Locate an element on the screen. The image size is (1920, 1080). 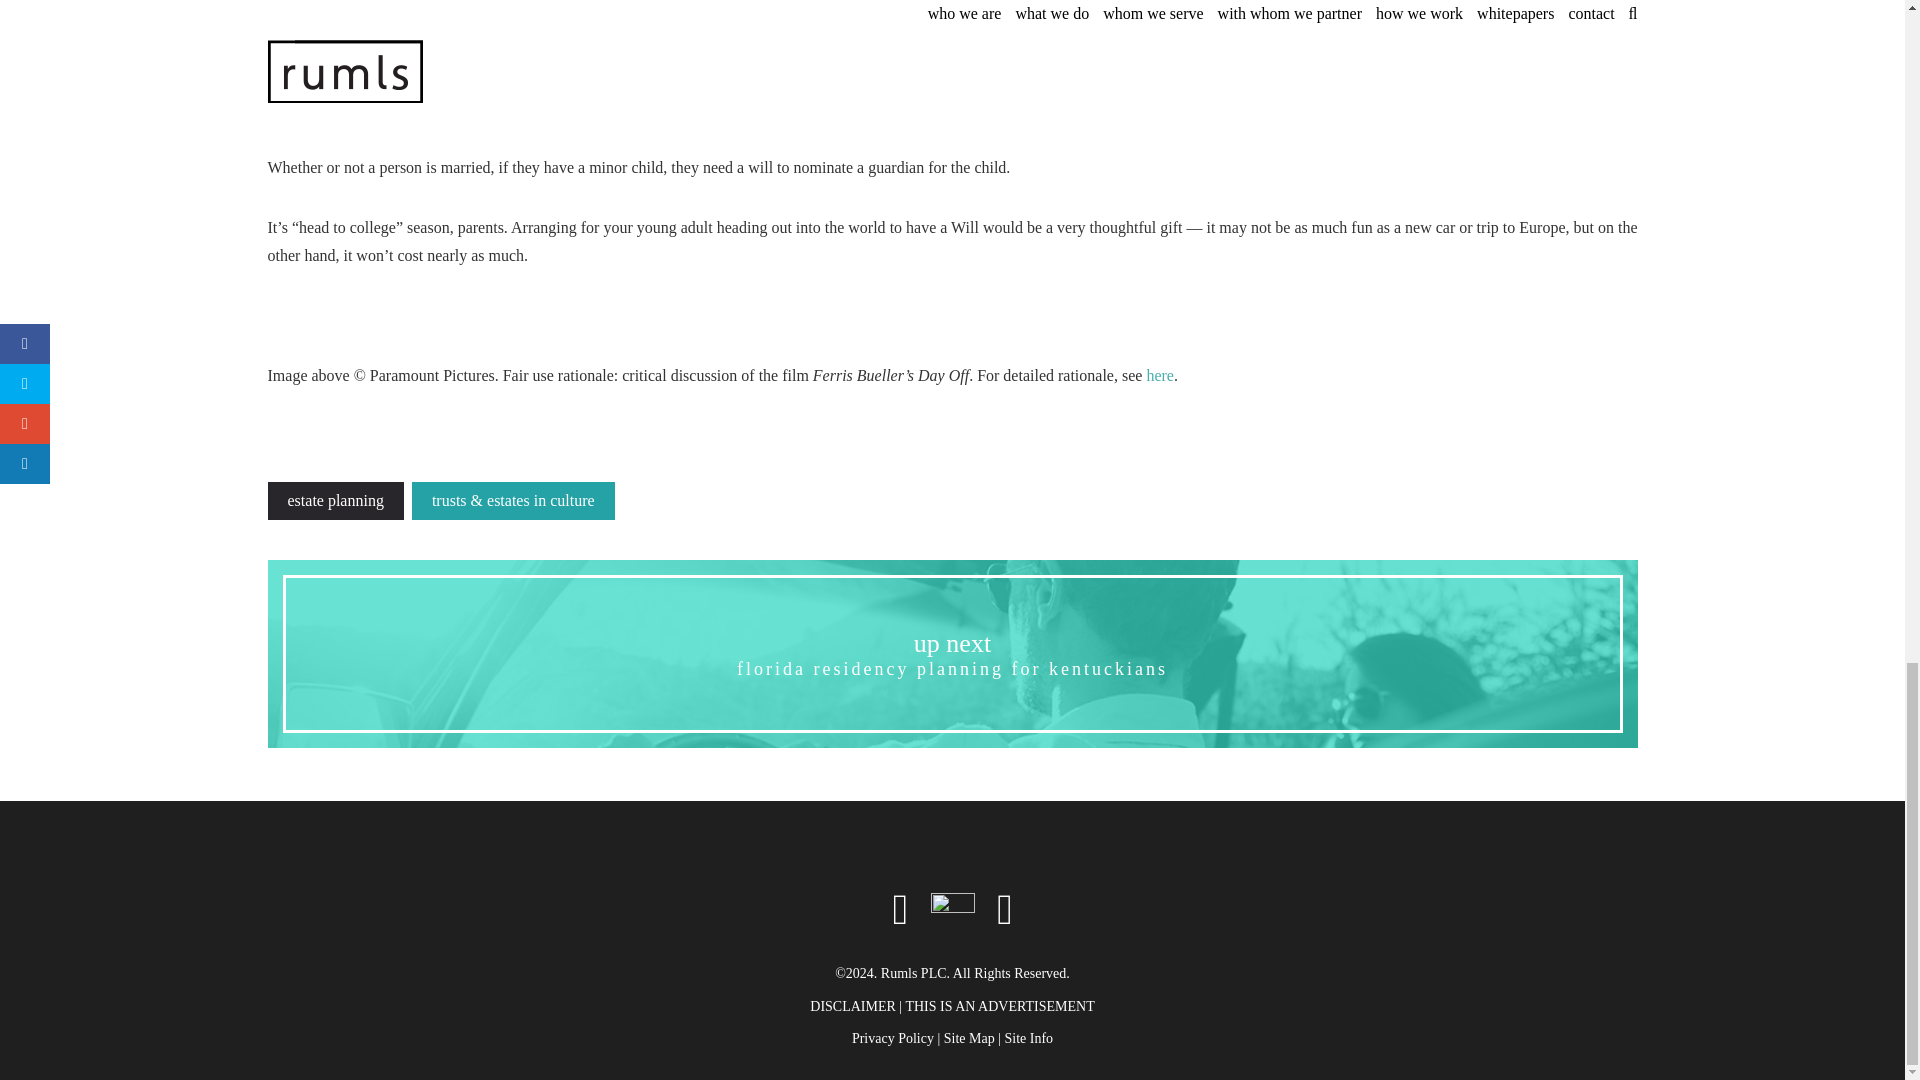
Site Info is located at coordinates (952, 654).